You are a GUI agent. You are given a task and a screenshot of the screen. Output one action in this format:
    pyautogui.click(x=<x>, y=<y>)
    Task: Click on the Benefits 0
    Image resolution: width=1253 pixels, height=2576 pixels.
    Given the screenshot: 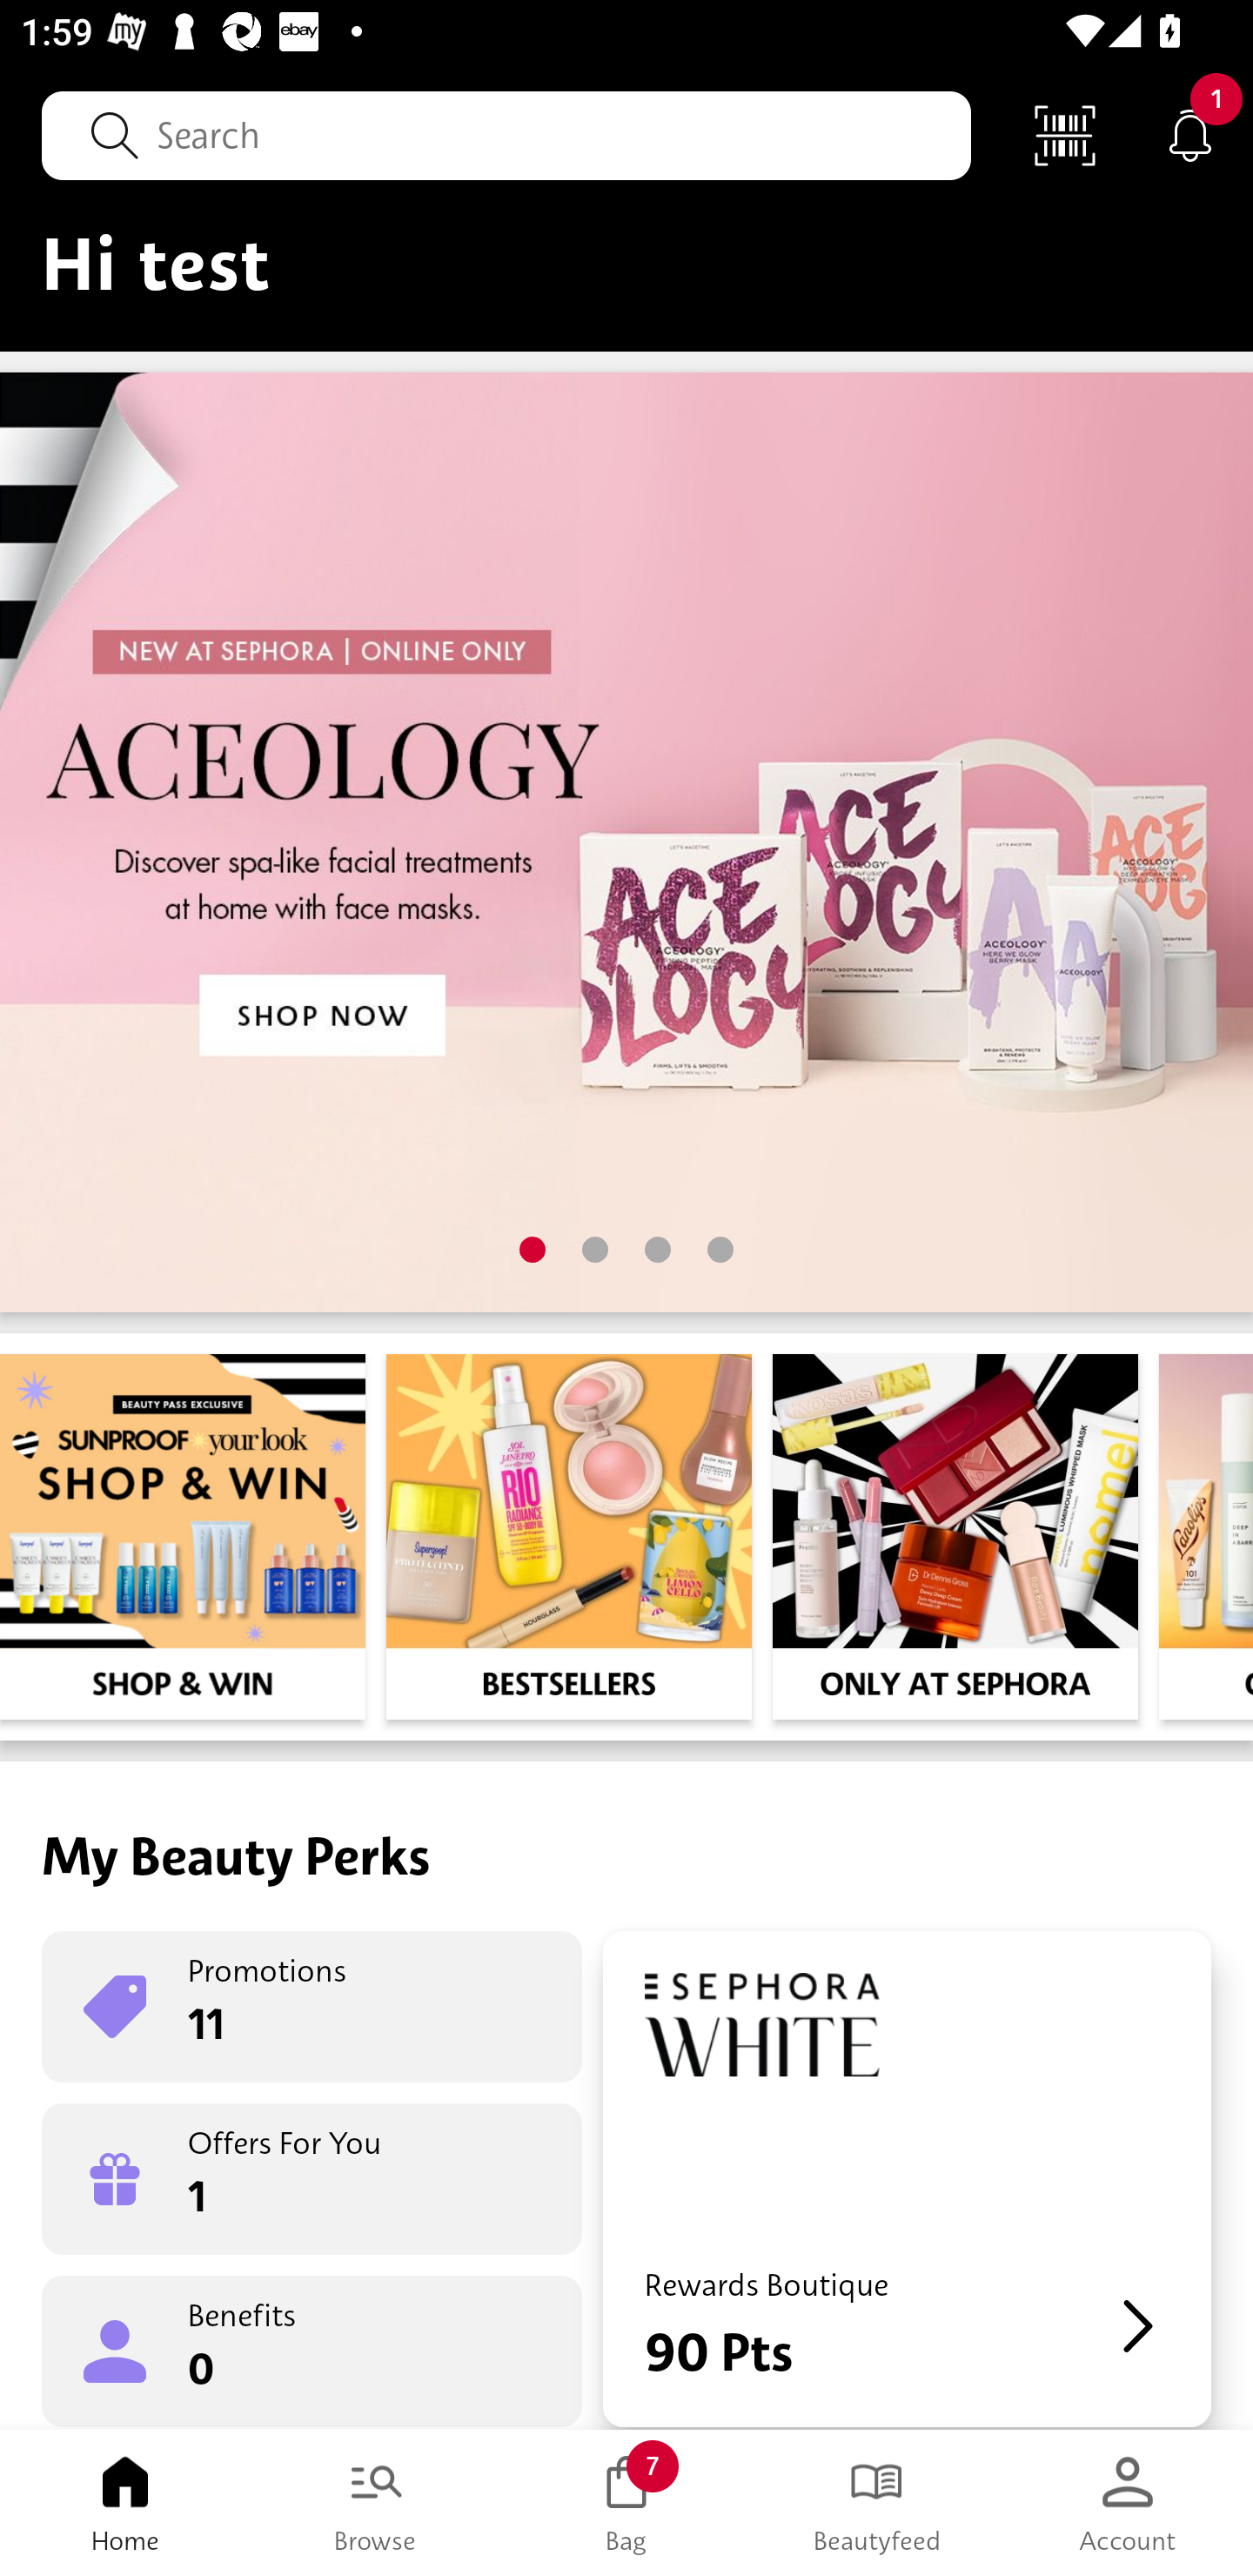 What is the action you would take?
    pyautogui.click(x=312, y=2350)
    